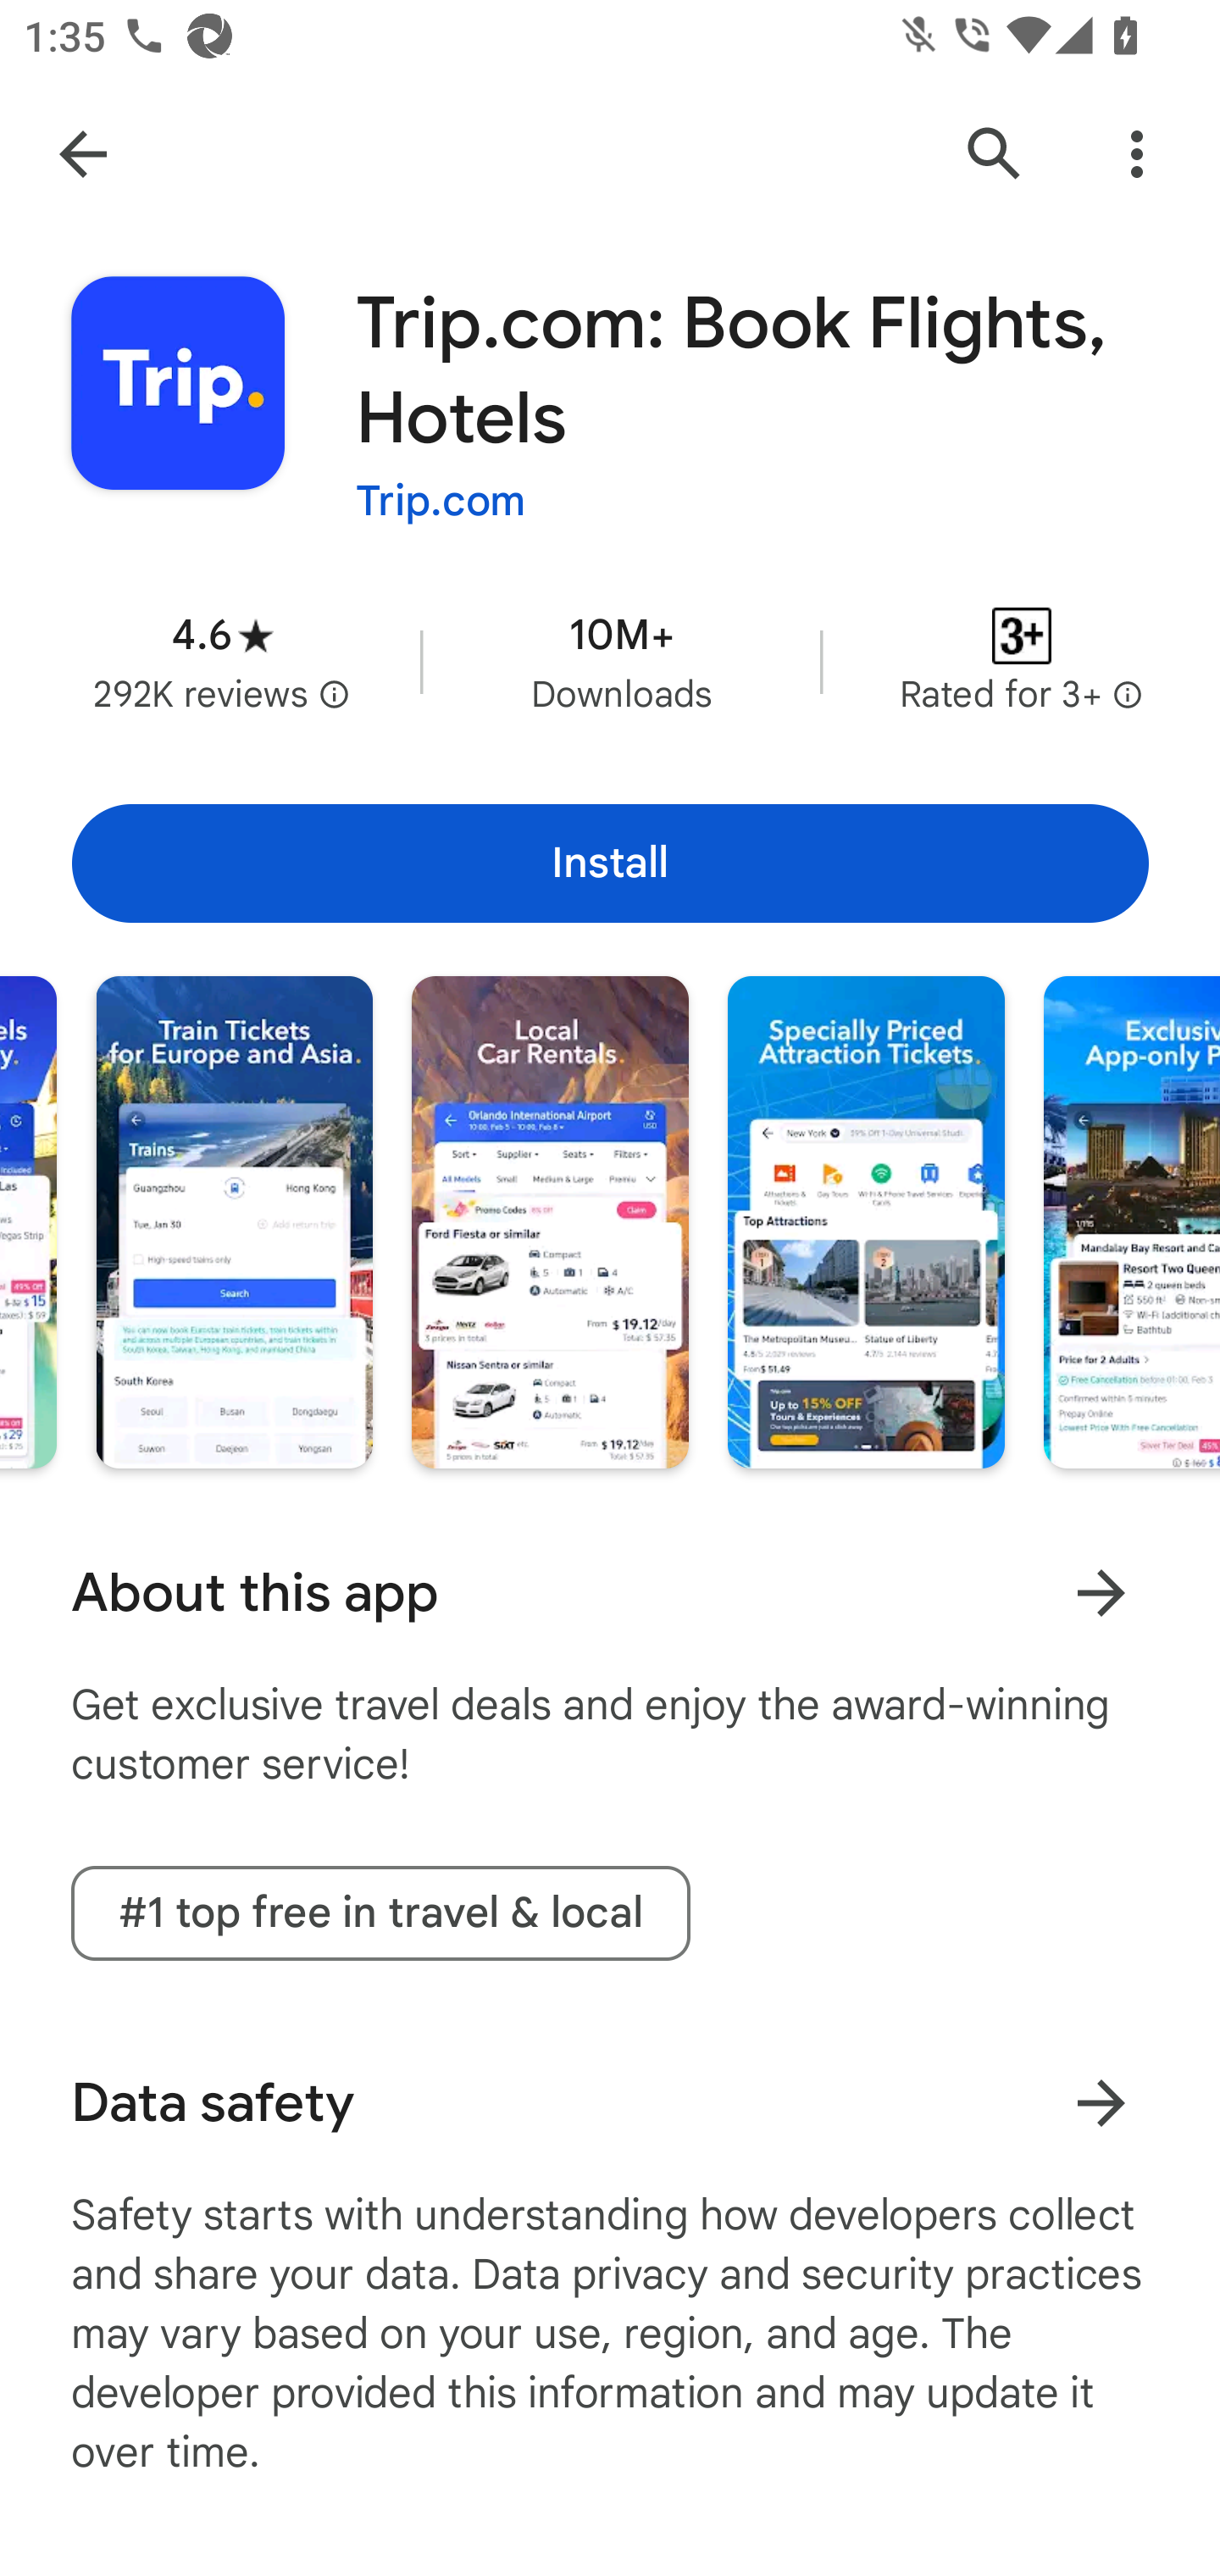 Image resolution: width=1220 pixels, height=2576 pixels. What do you see at coordinates (551, 1222) in the screenshot?
I see `Screenshot "5" of "8"` at bounding box center [551, 1222].